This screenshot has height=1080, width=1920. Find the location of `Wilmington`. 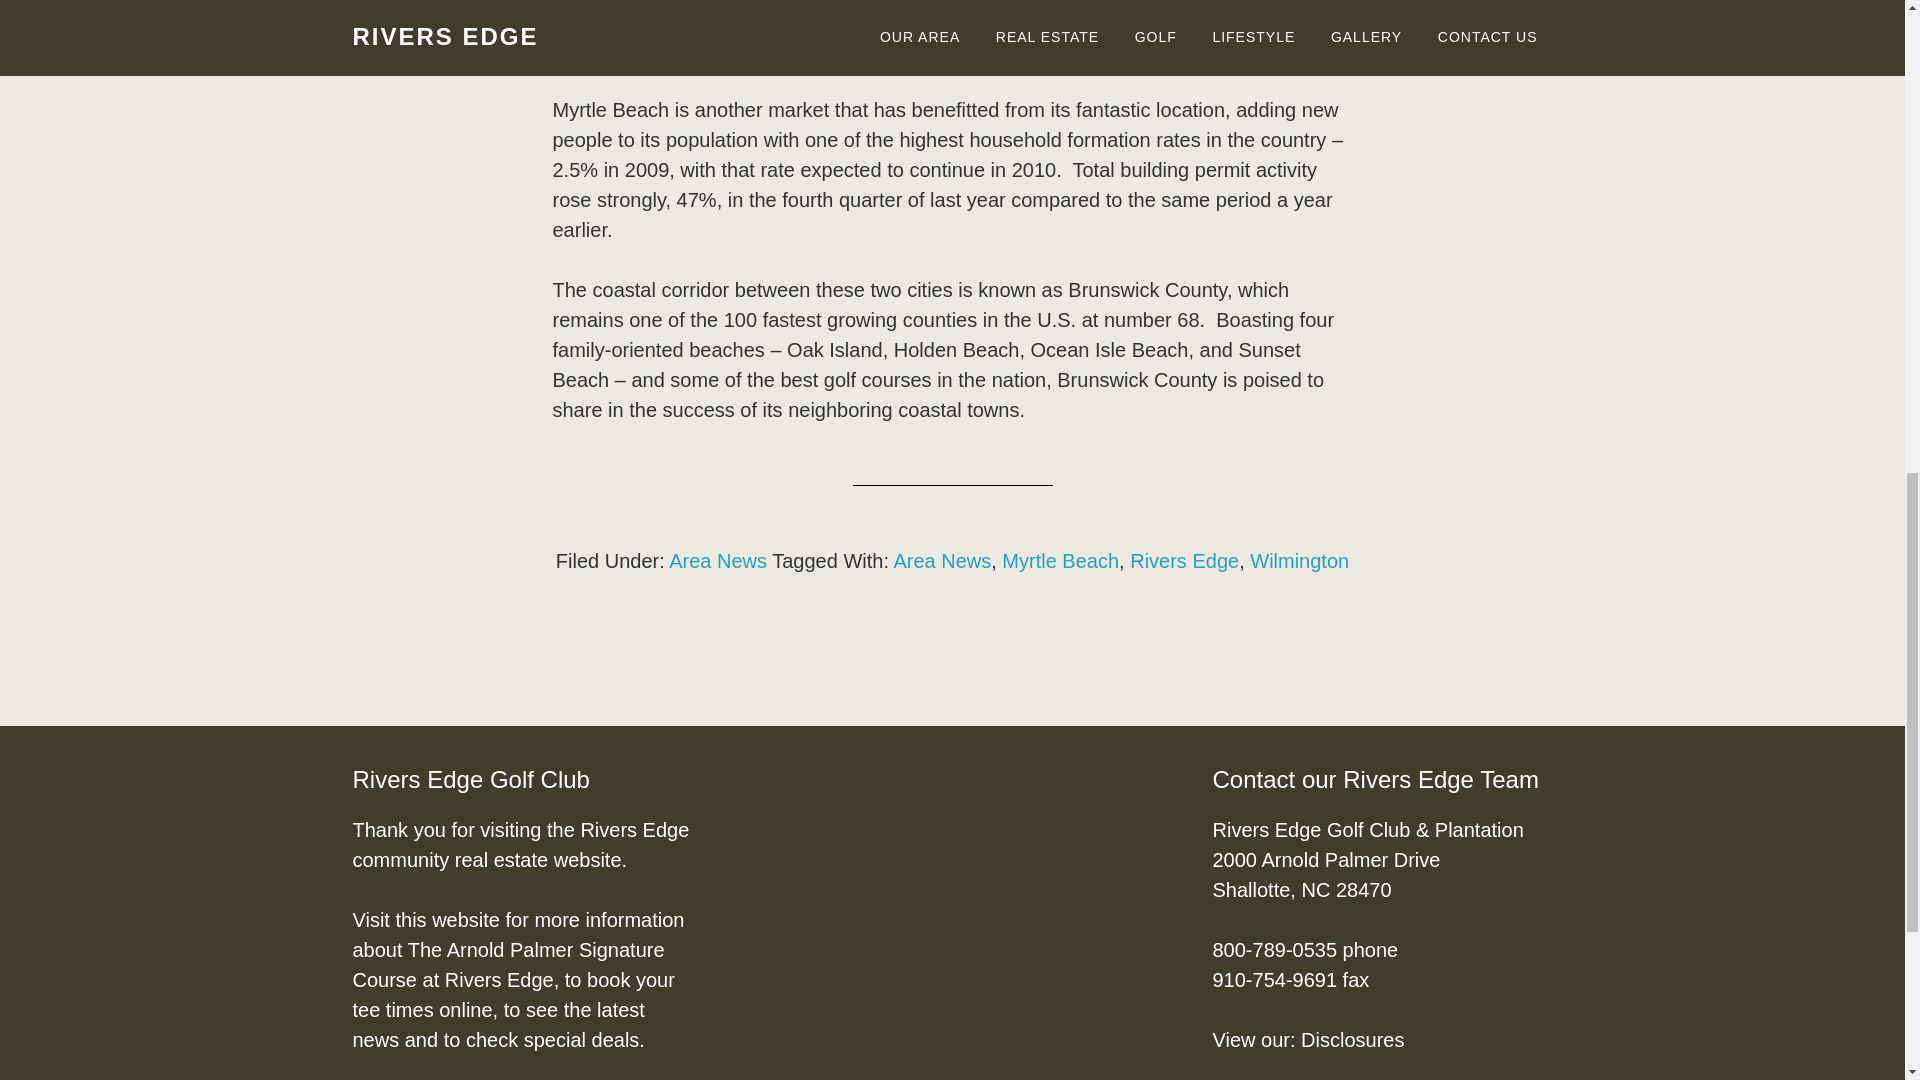

Wilmington is located at coordinates (1299, 560).